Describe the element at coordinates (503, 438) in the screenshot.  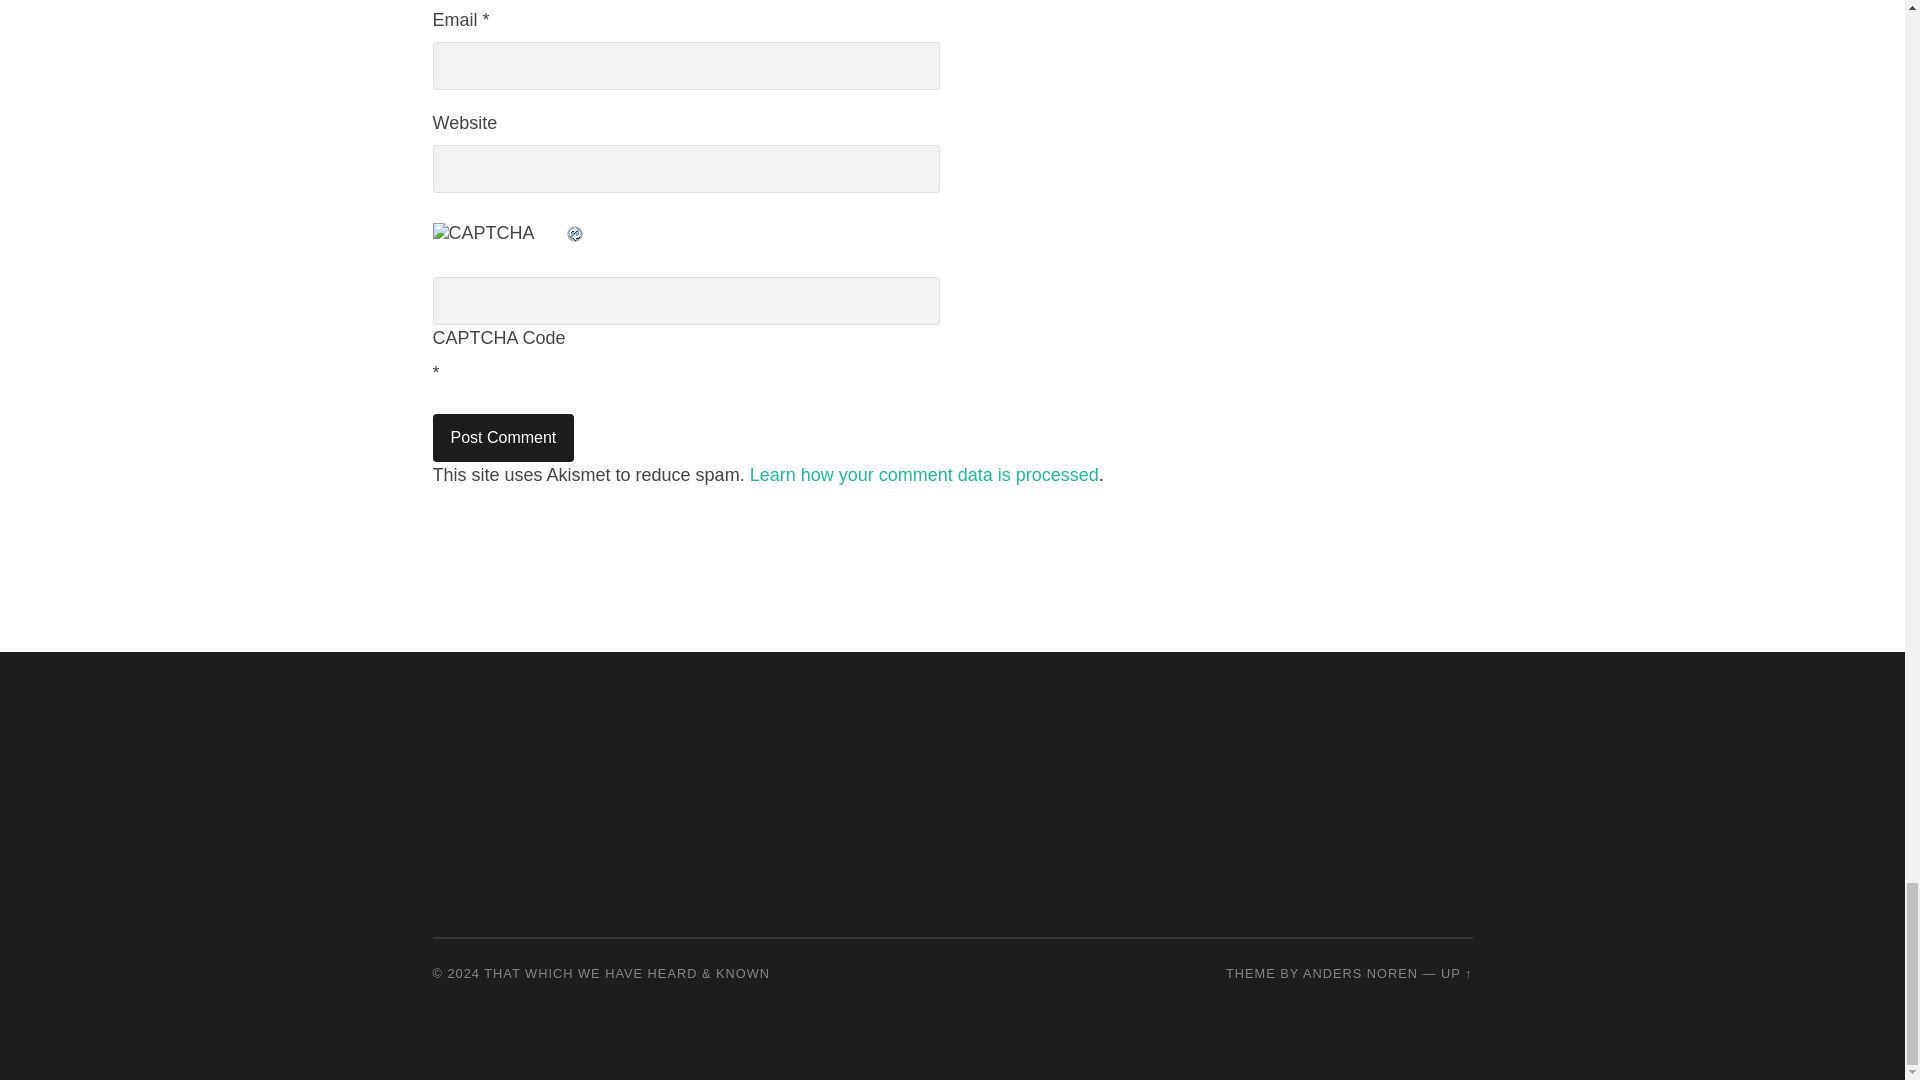
I see `Post Comment` at that location.